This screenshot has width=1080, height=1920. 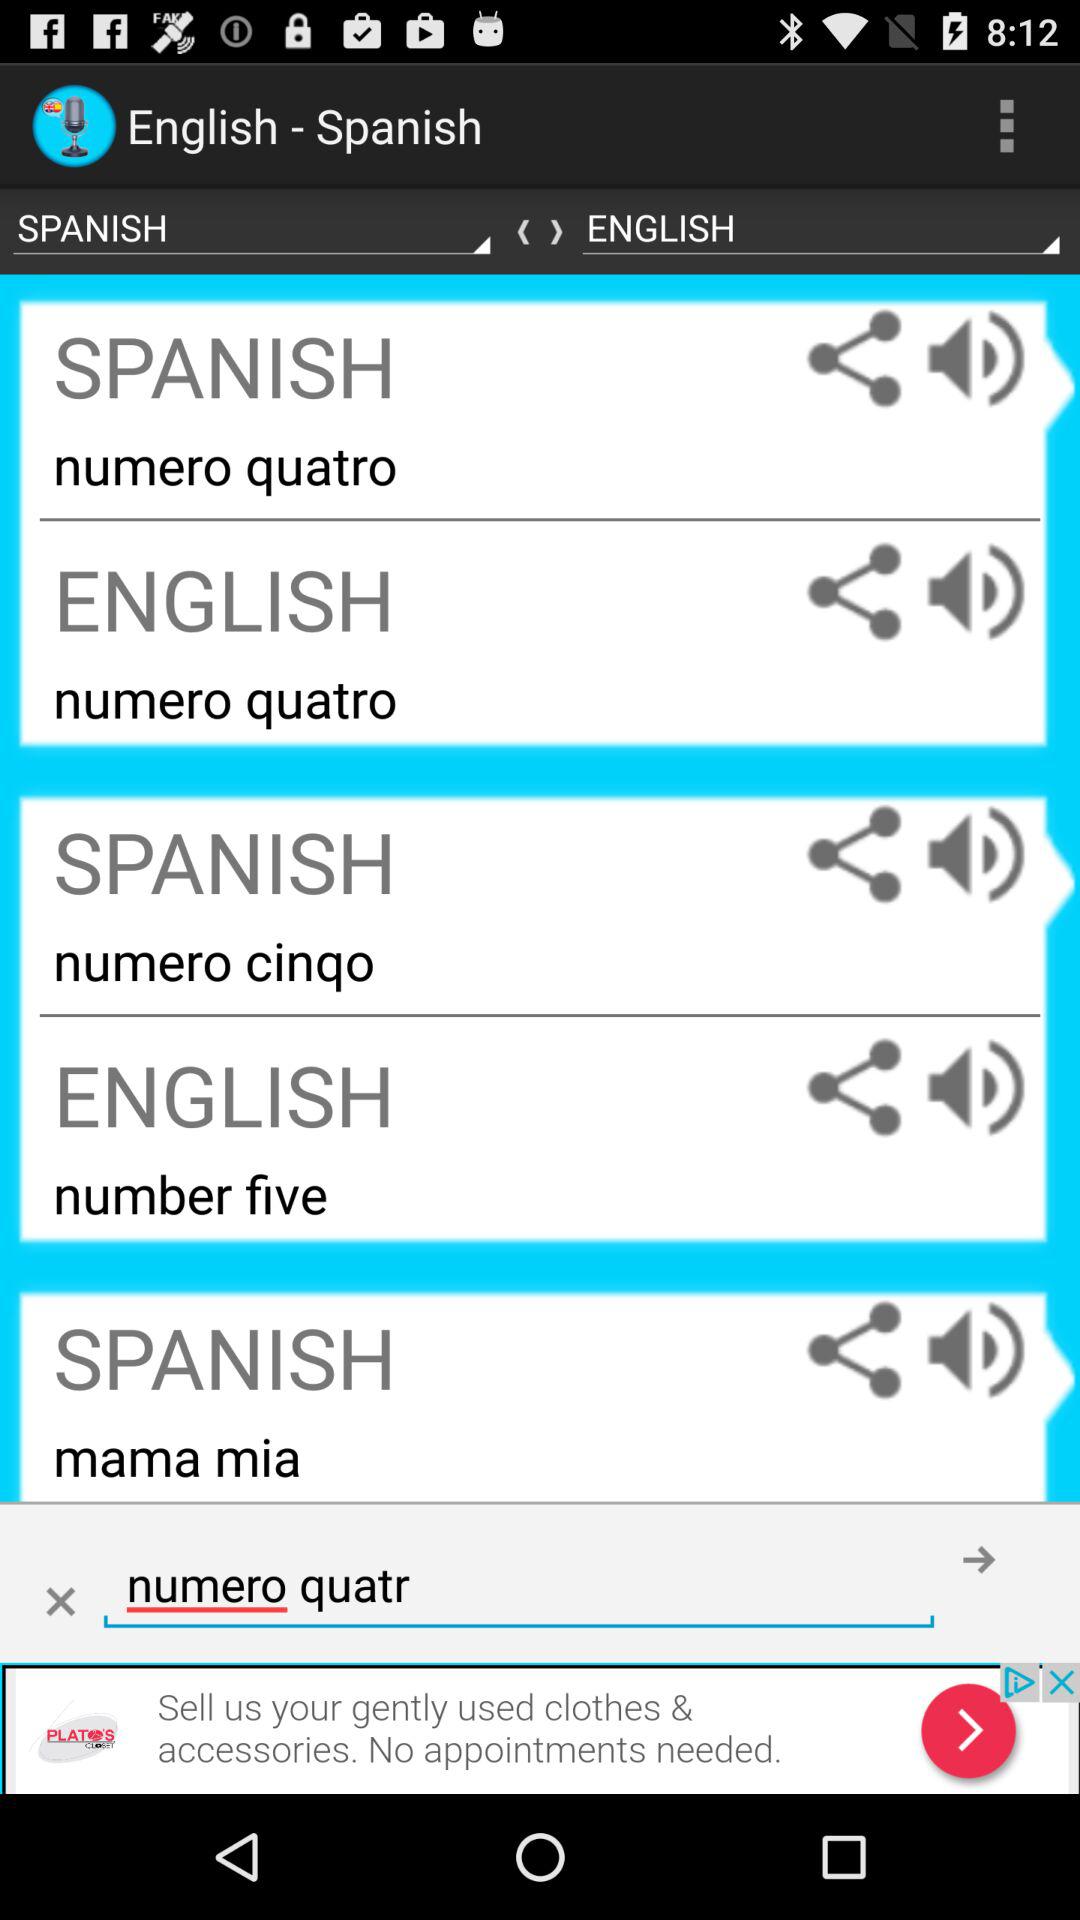 I want to click on a button to share the word, so click(x=854, y=854).